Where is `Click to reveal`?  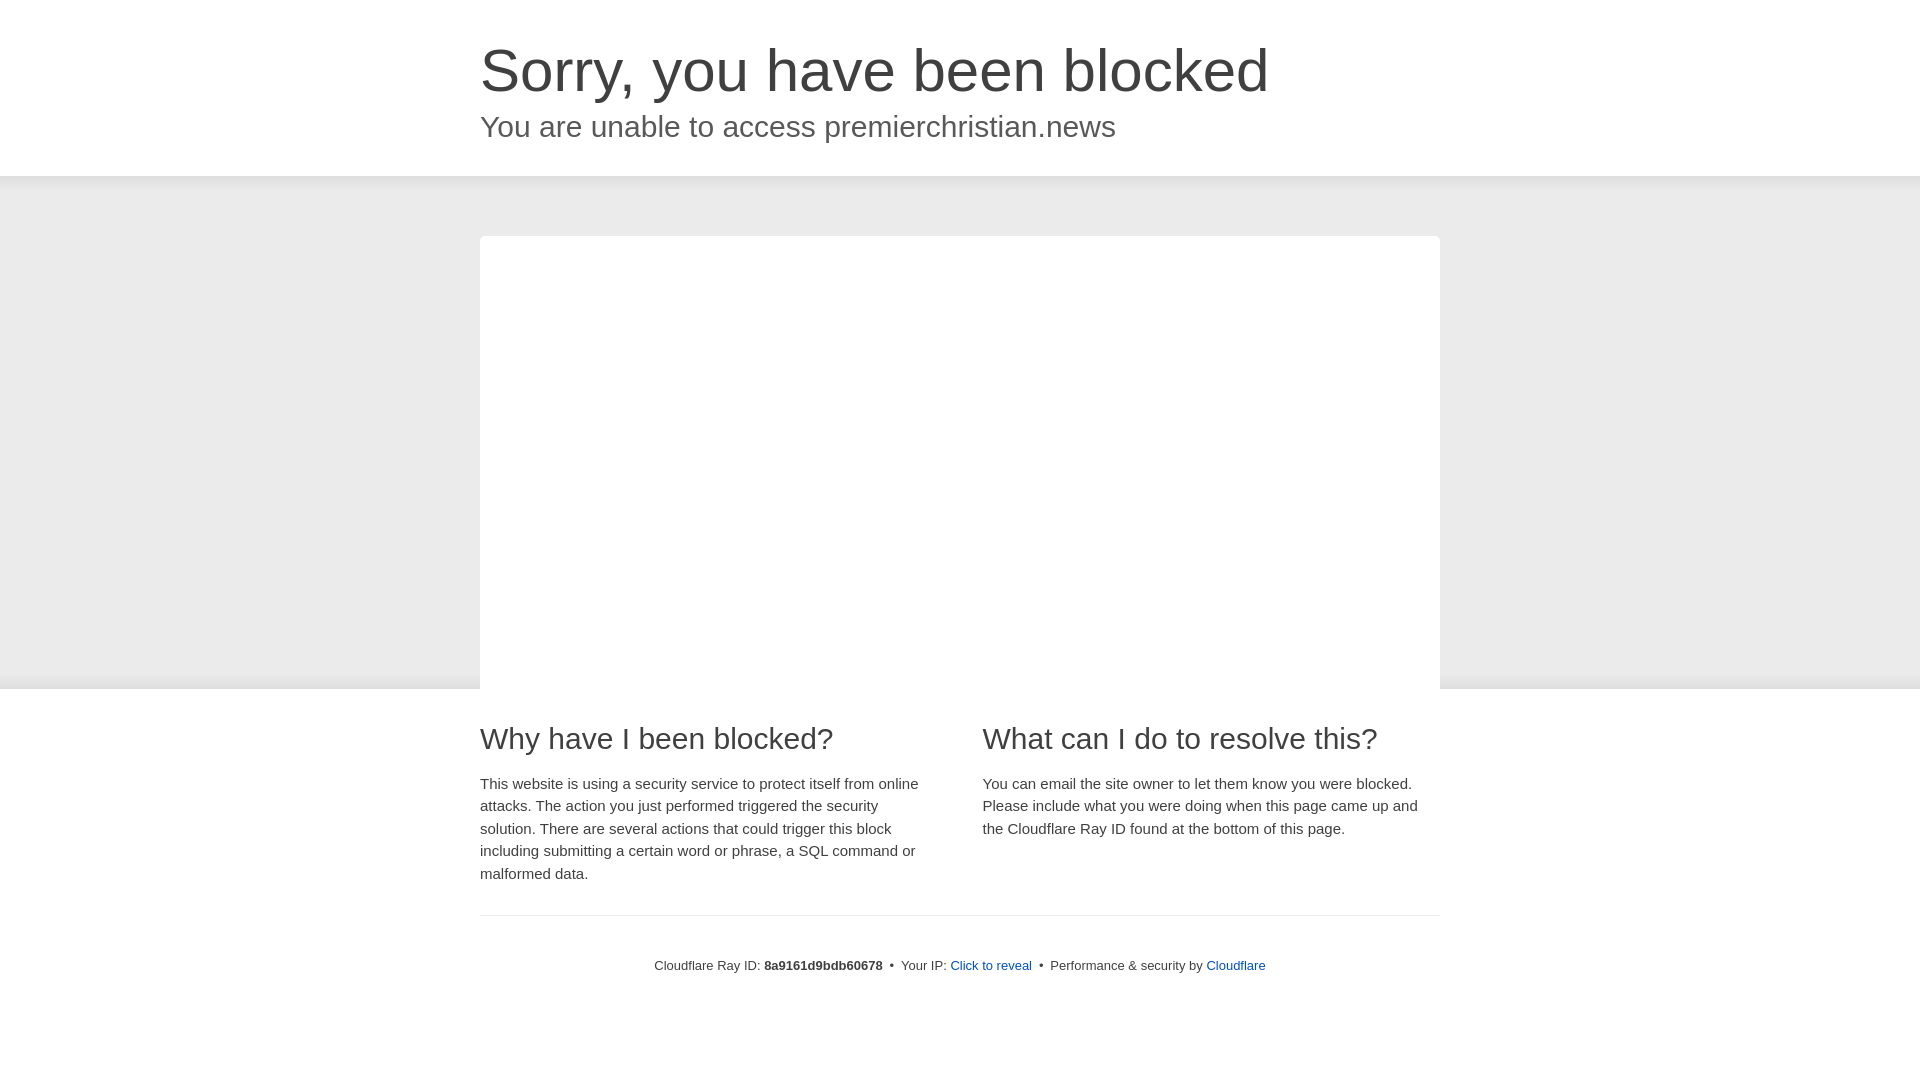
Click to reveal is located at coordinates (991, 966).